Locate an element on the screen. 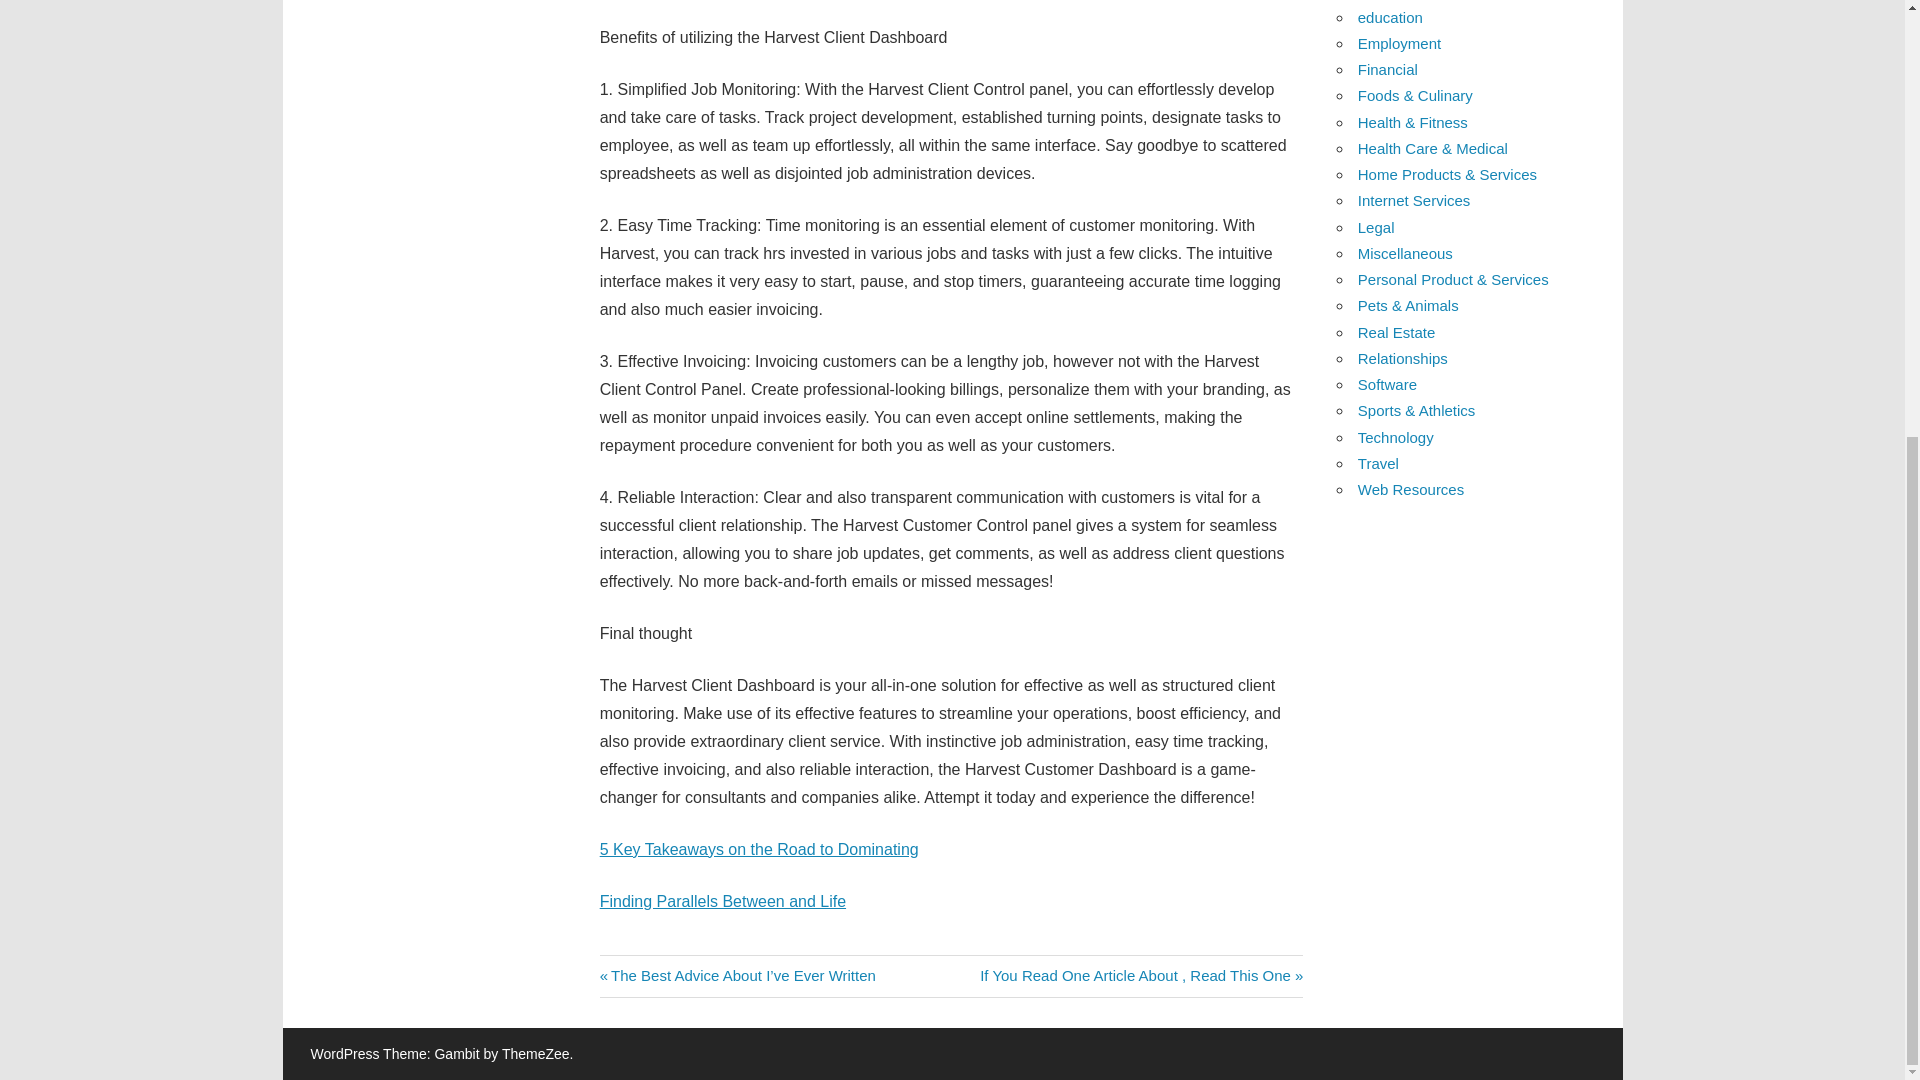 Image resolution: width=1920 pixels, height=1080 pixels. Finding Parallels Between and Life is located at coordinates (1388, 68).